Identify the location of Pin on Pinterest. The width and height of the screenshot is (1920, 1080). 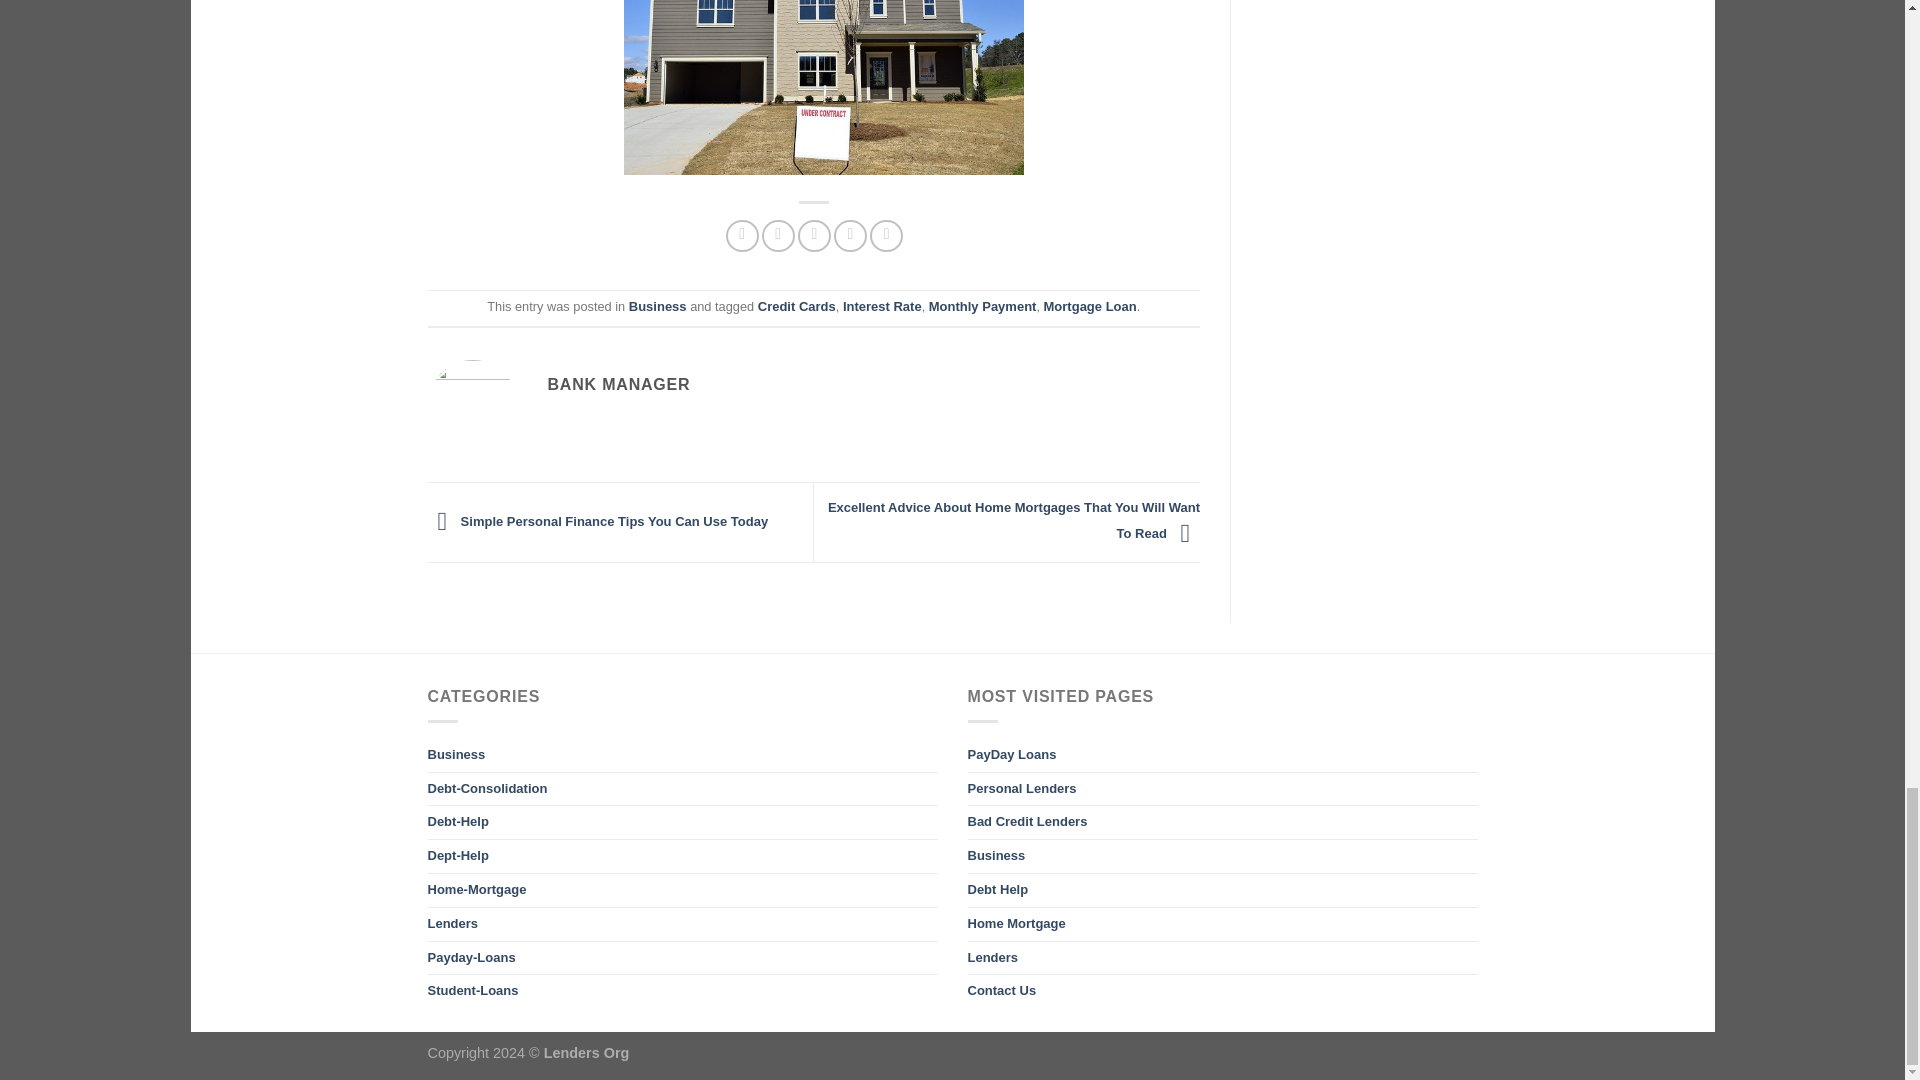
(850, 236).